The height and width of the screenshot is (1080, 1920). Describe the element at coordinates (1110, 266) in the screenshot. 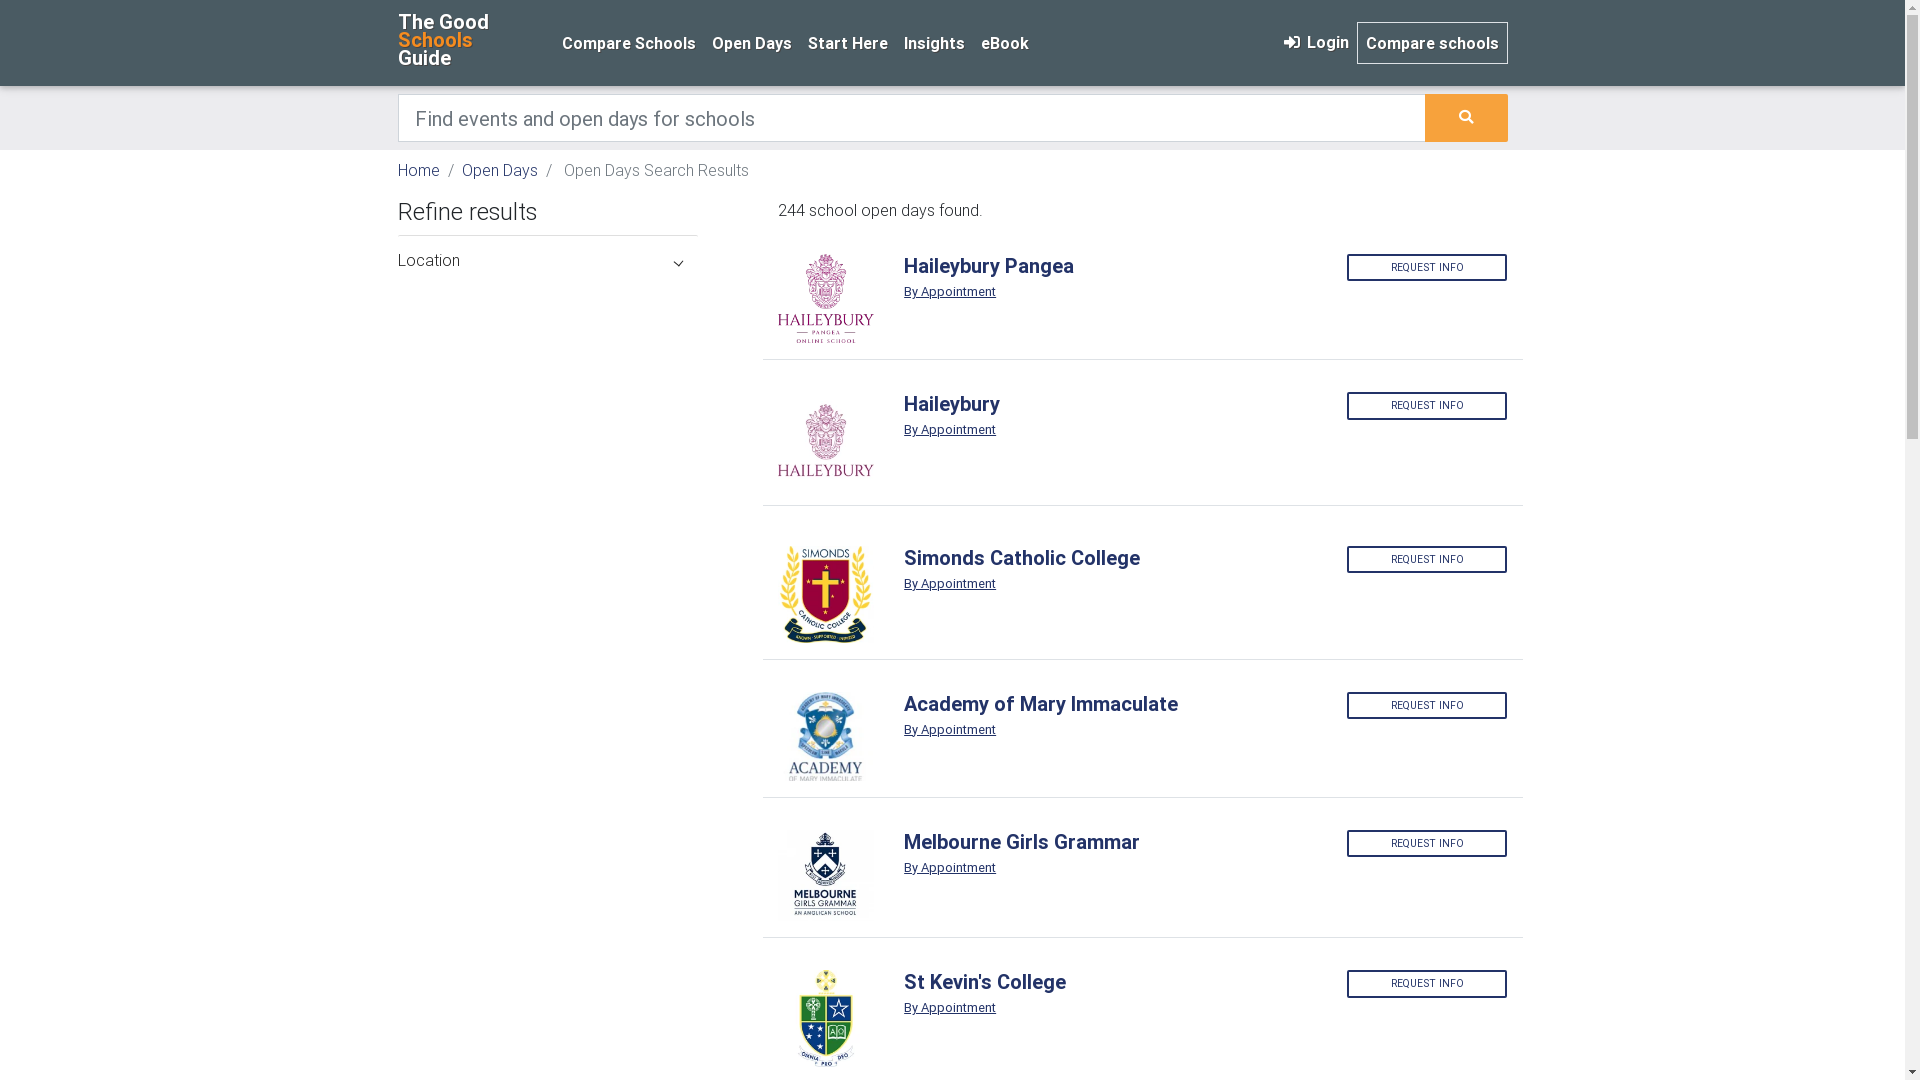

I see `Haileybury Pangea` at that location.